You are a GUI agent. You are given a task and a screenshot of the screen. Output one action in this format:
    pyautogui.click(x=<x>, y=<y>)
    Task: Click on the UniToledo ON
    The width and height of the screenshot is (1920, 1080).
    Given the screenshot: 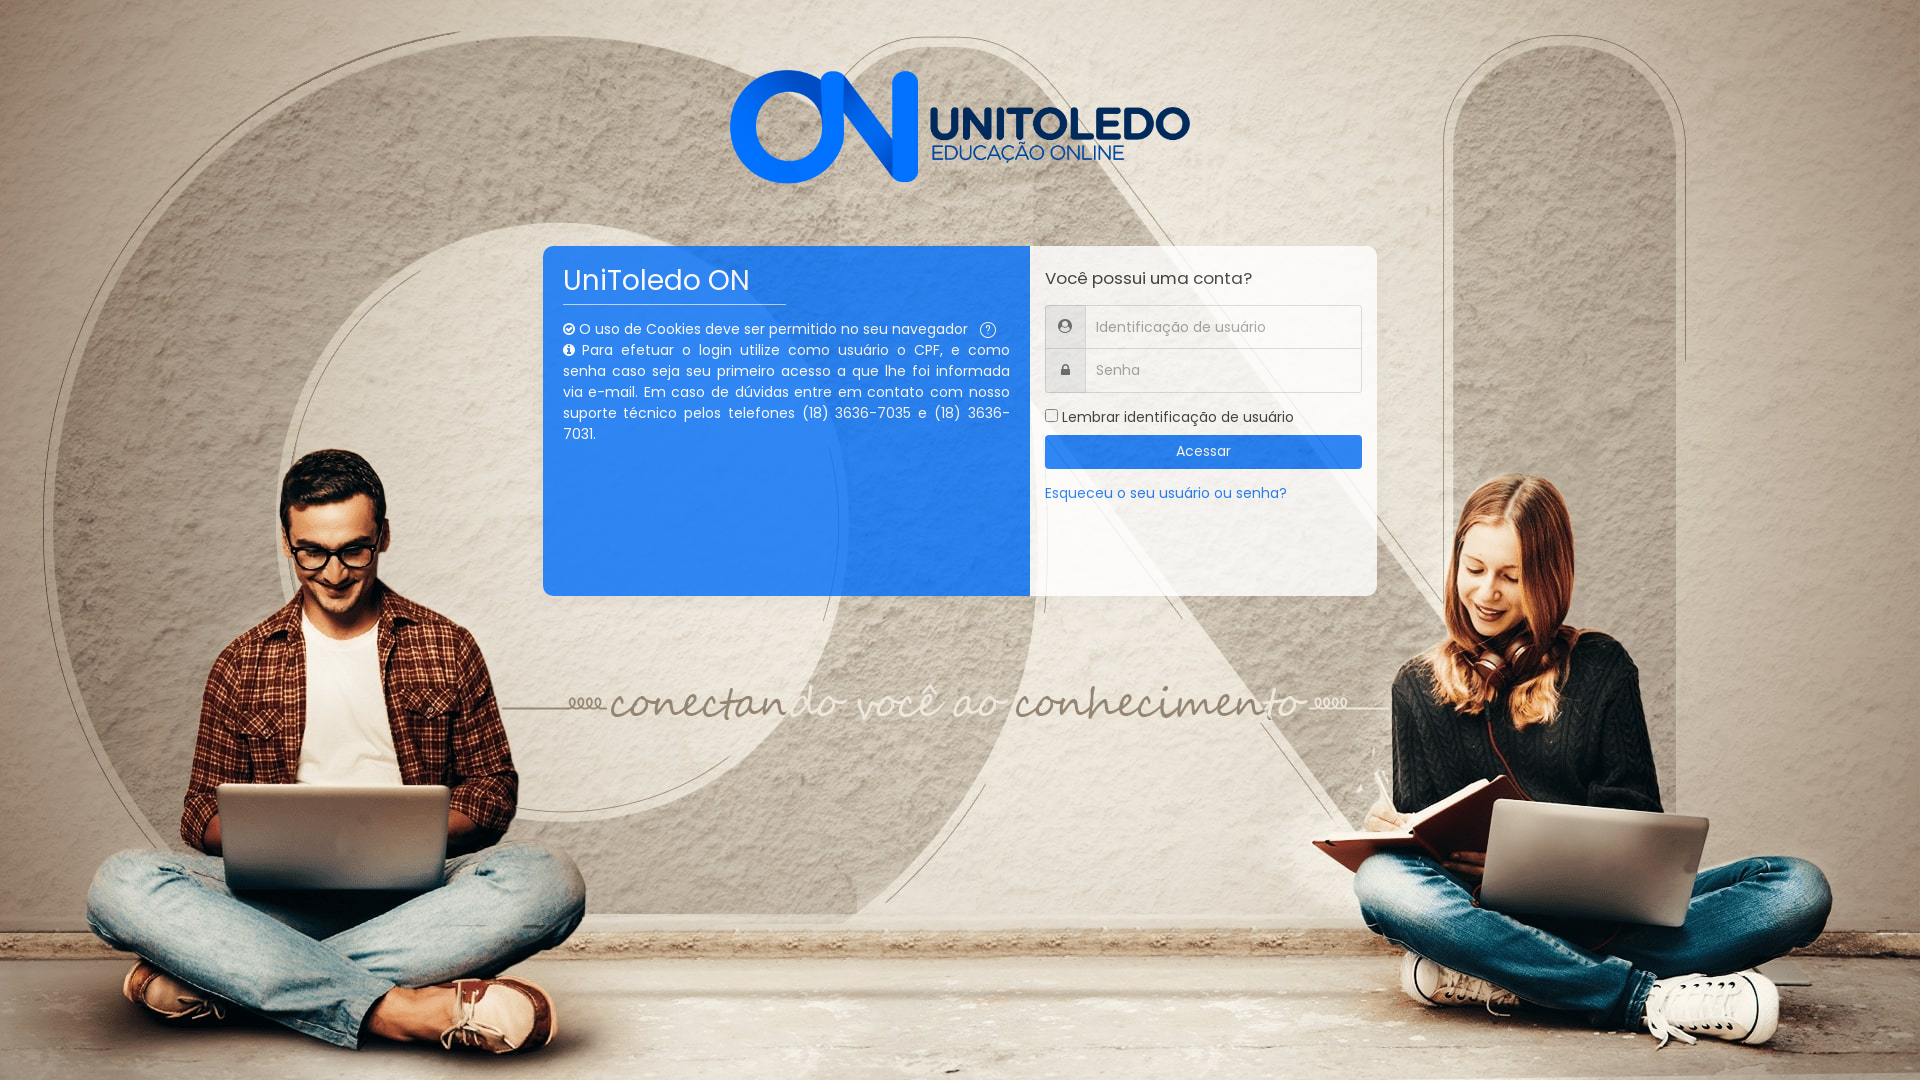 What is the action you would take?
    pyautogui.click(x=960, y=127)
    